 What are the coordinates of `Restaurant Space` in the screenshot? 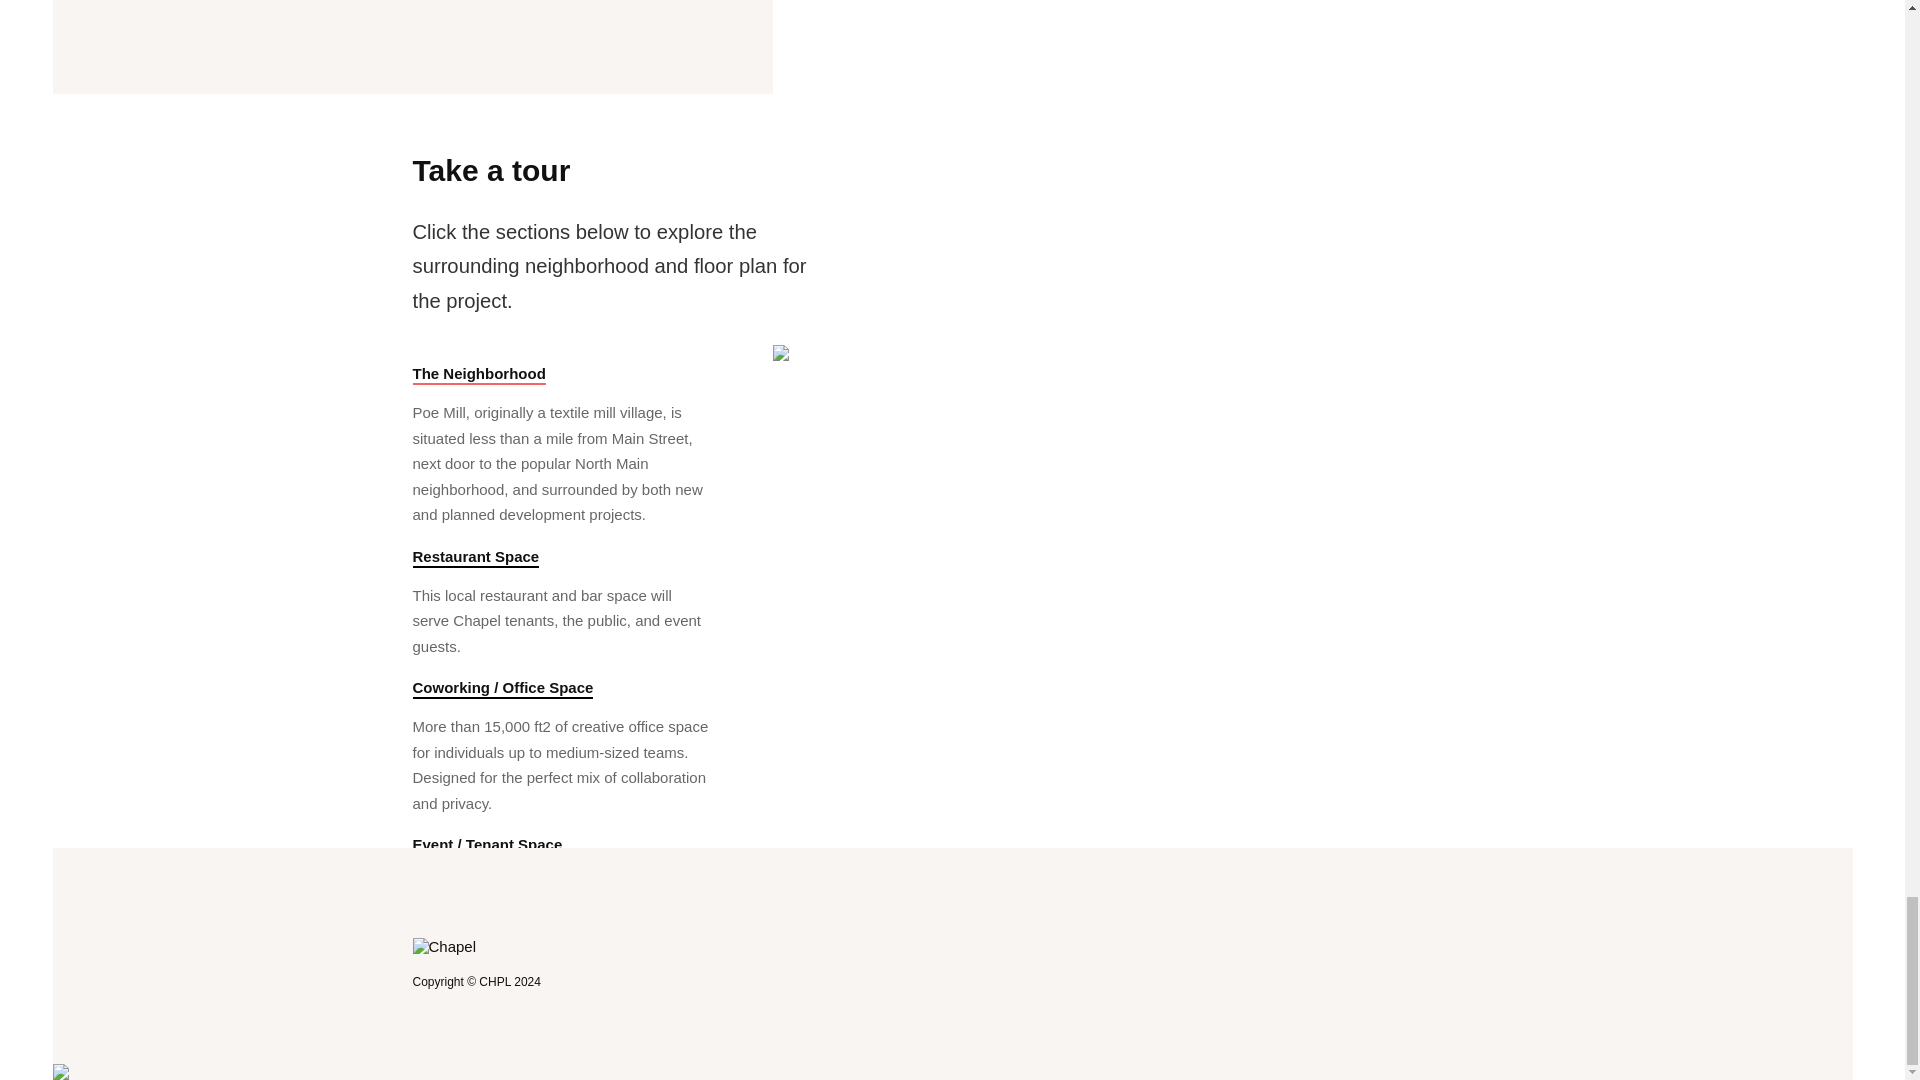 It's located at (476, 558).